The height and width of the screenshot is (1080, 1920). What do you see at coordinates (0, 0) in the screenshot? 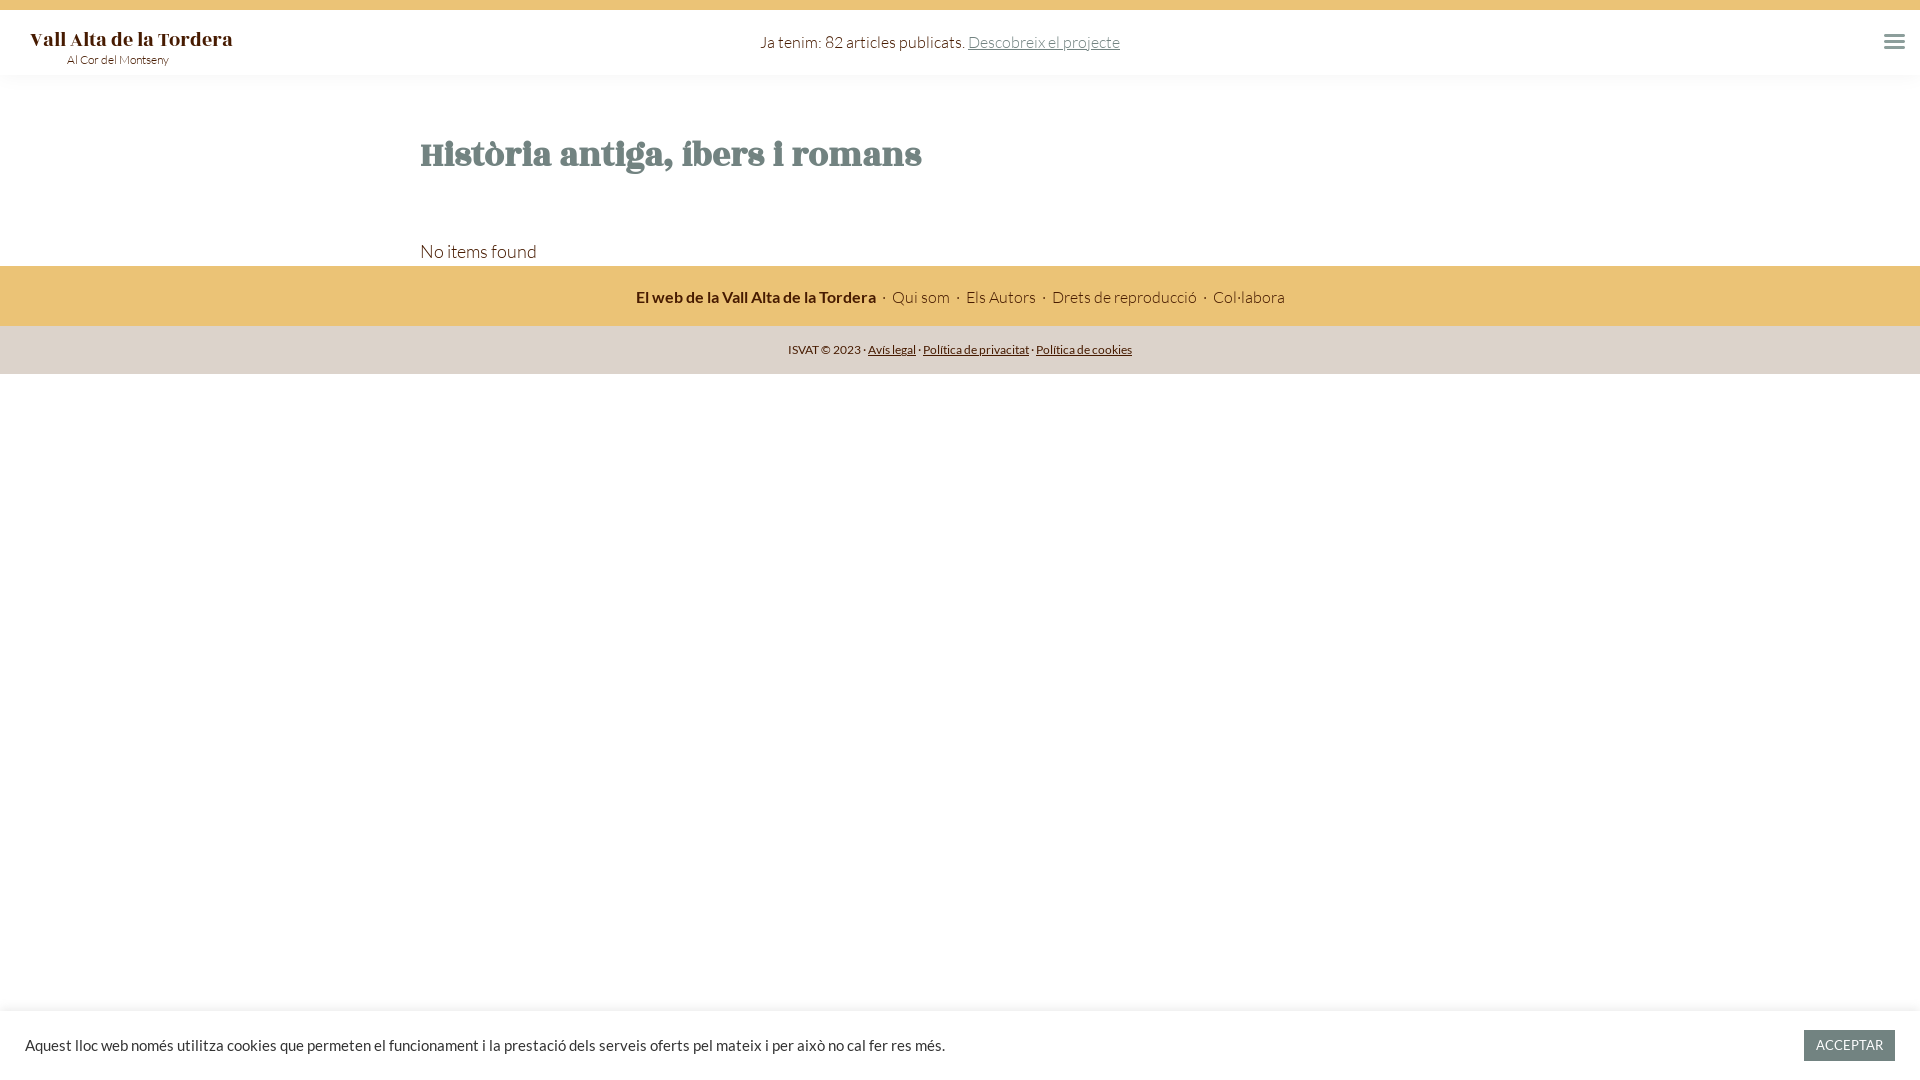
I see `Skip to main content` at bounding box center [0, 0].